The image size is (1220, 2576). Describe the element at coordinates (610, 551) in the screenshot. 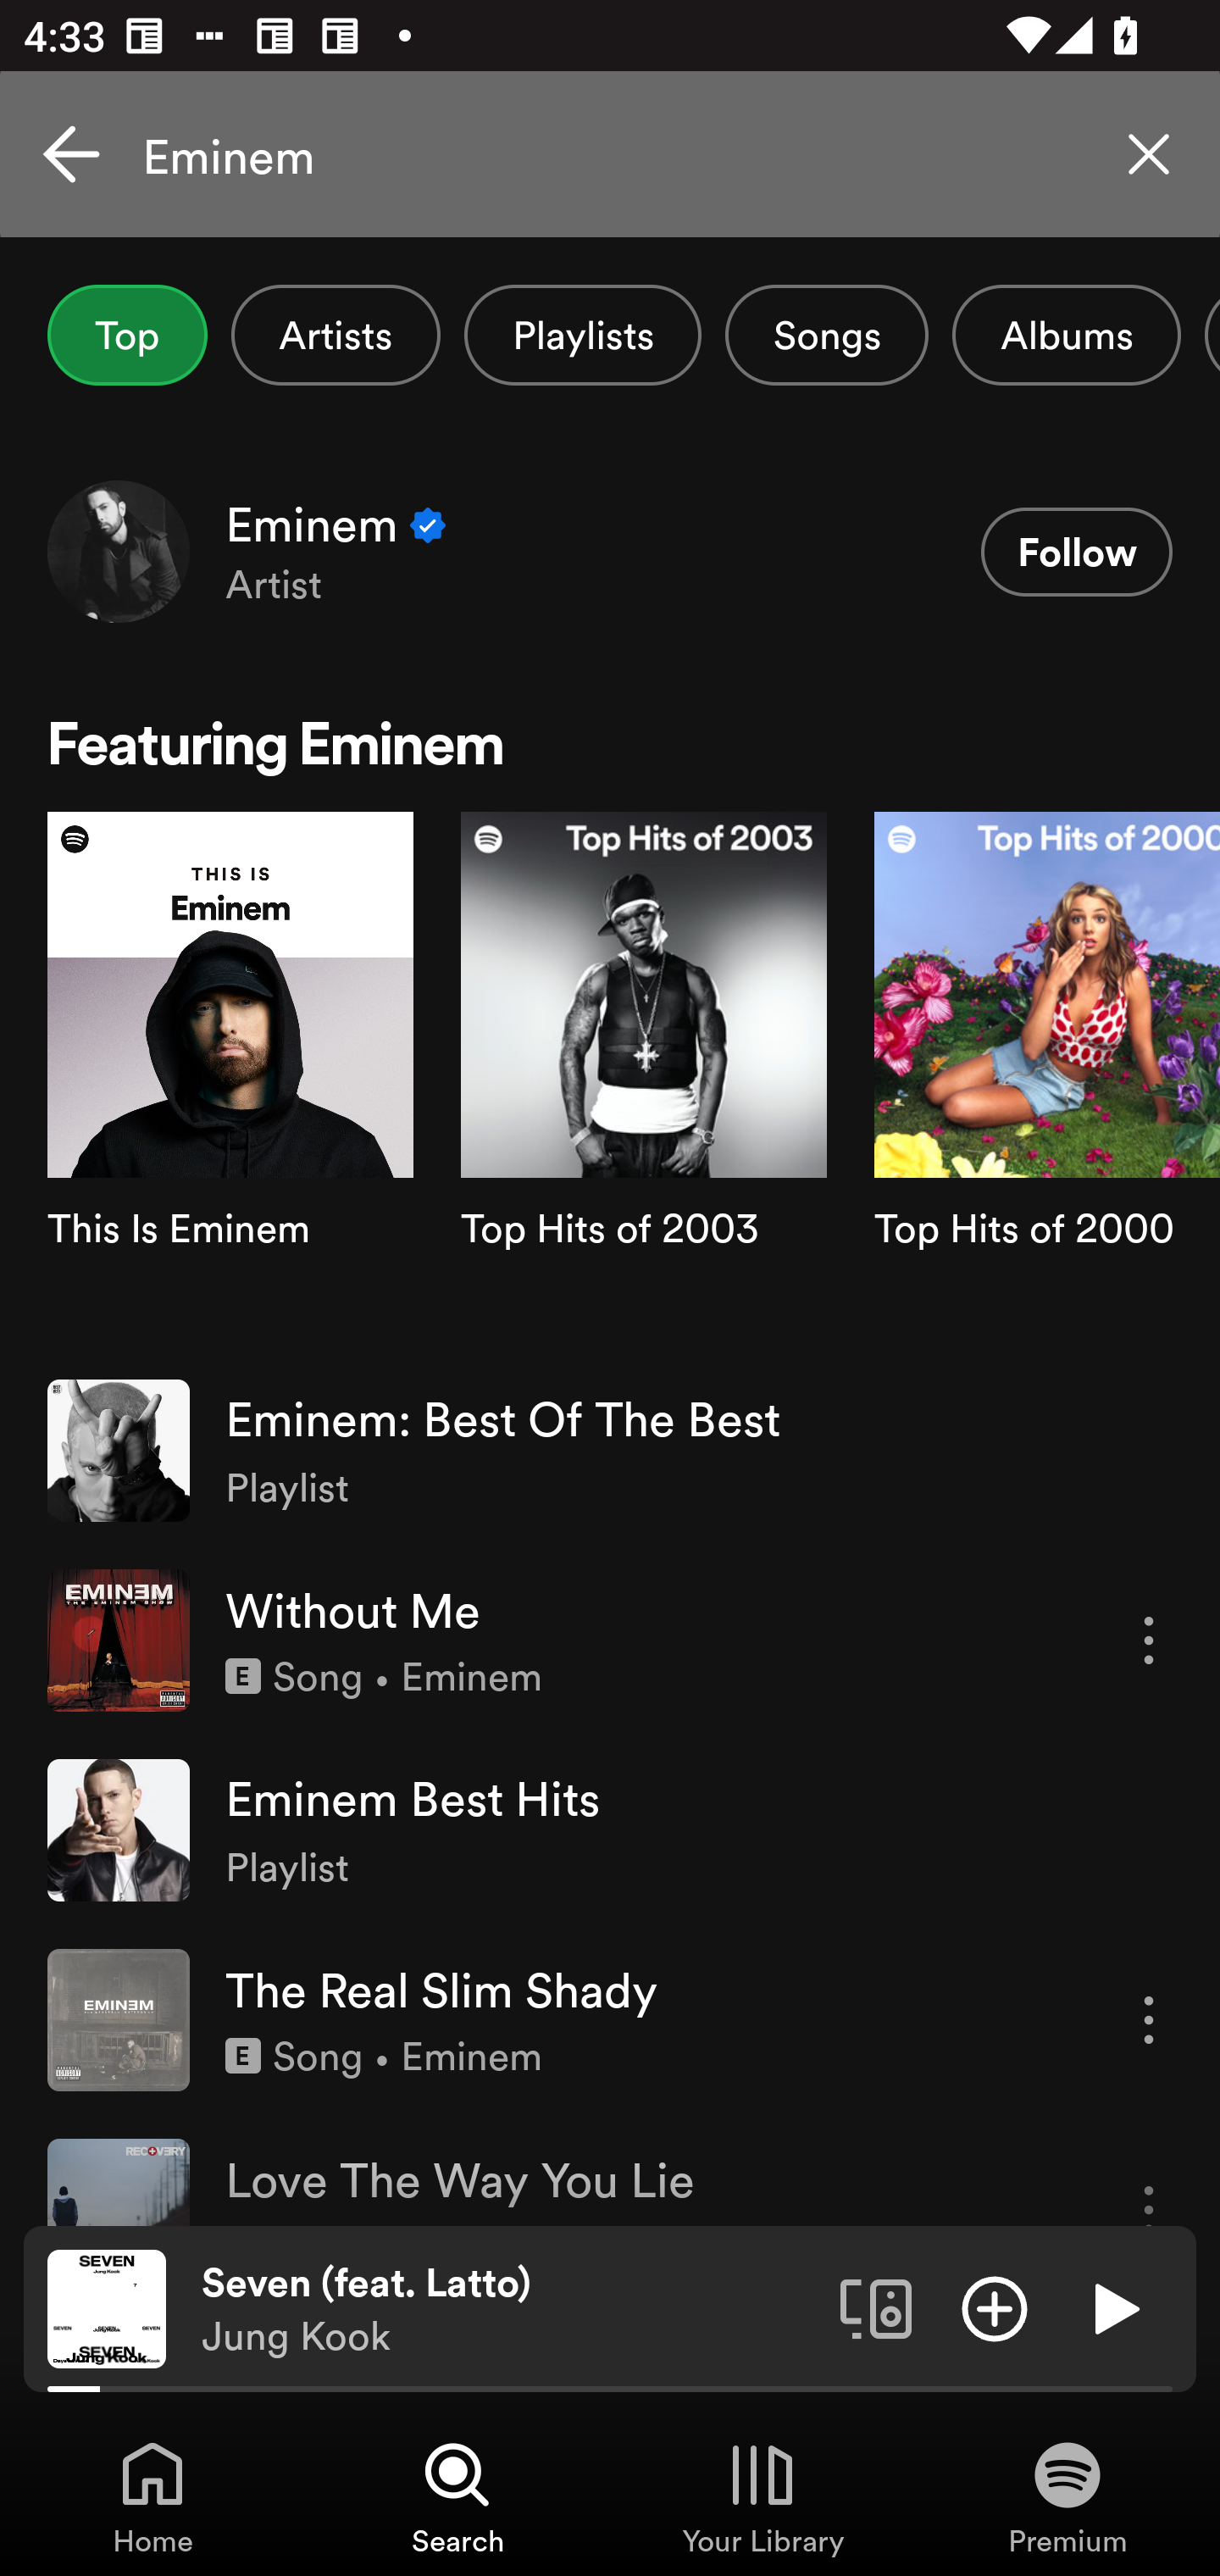

I see `Eminem Verified Artist Follow Follow` at that location.